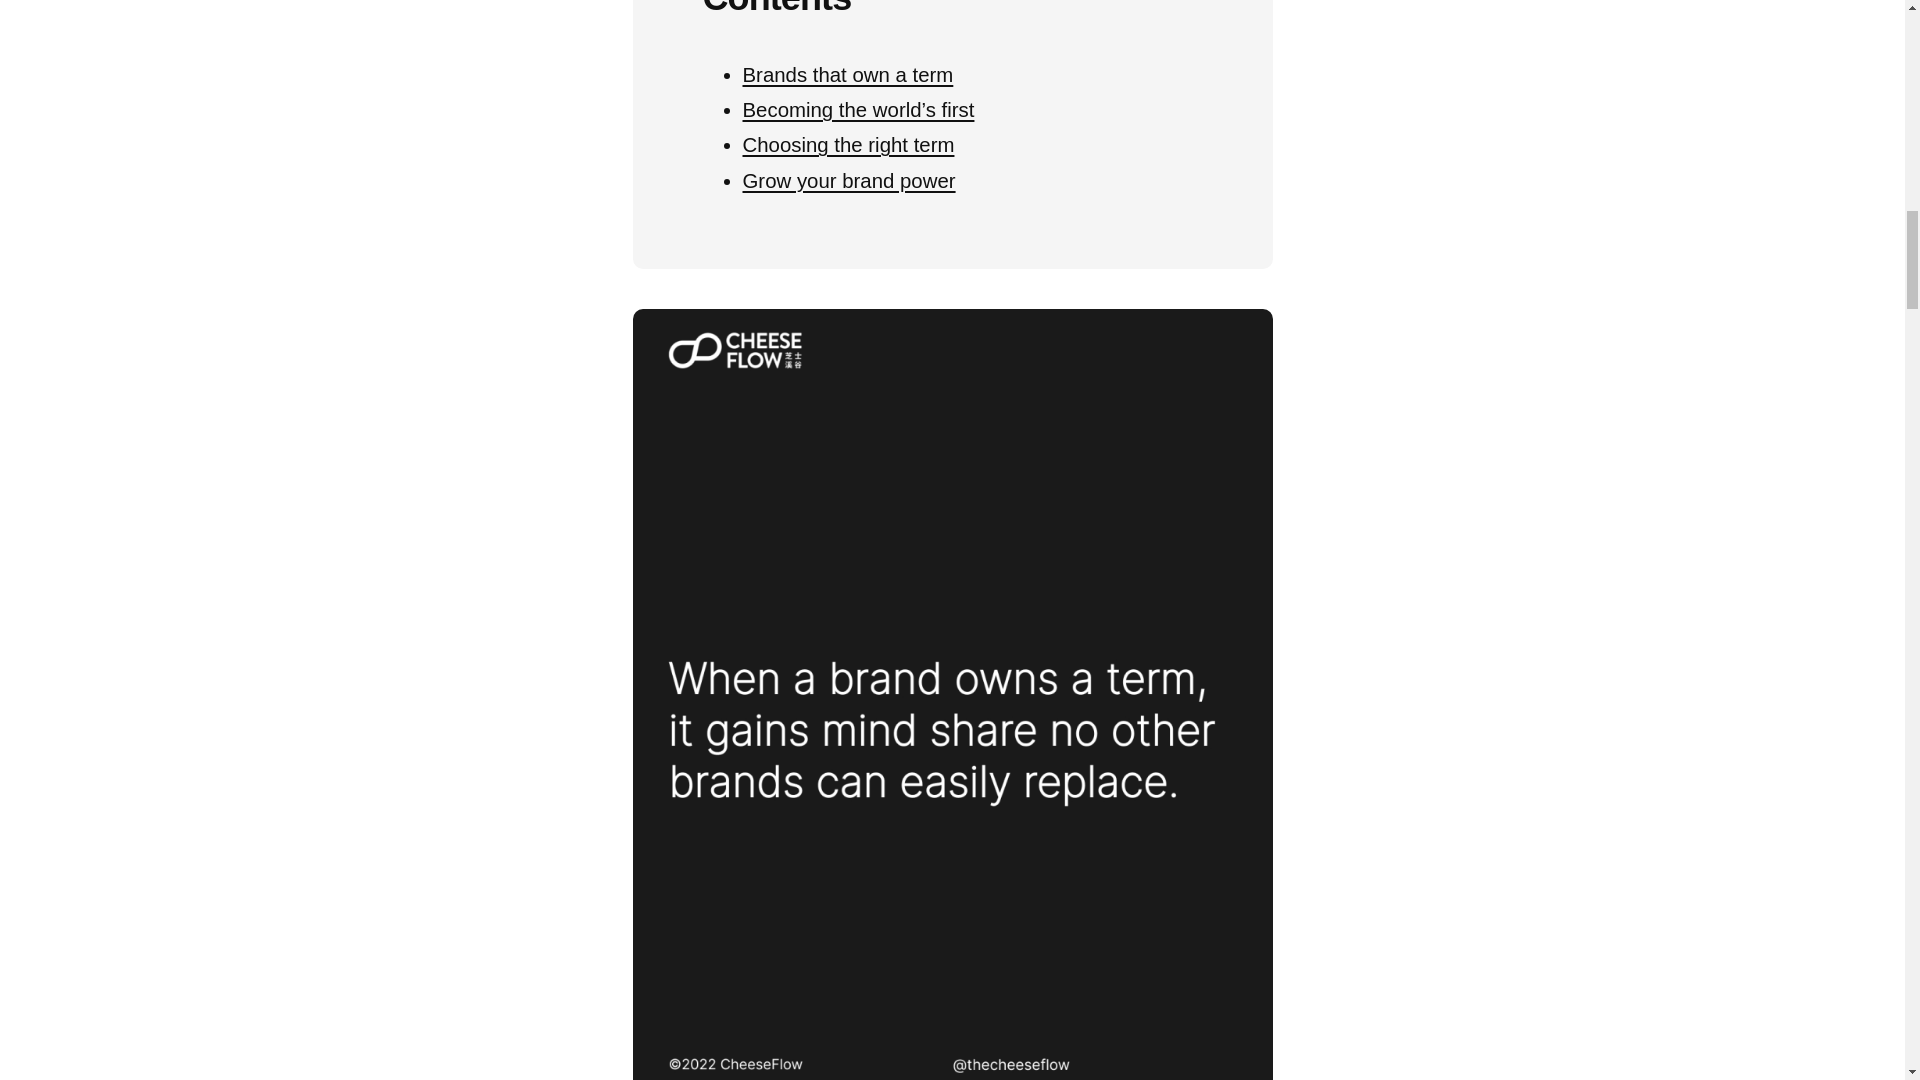 This screenshot has height=1080, width=1920. Describe the element at coordinates (846, 74) in the screenshot. I see `Brands that own a term` at that location.